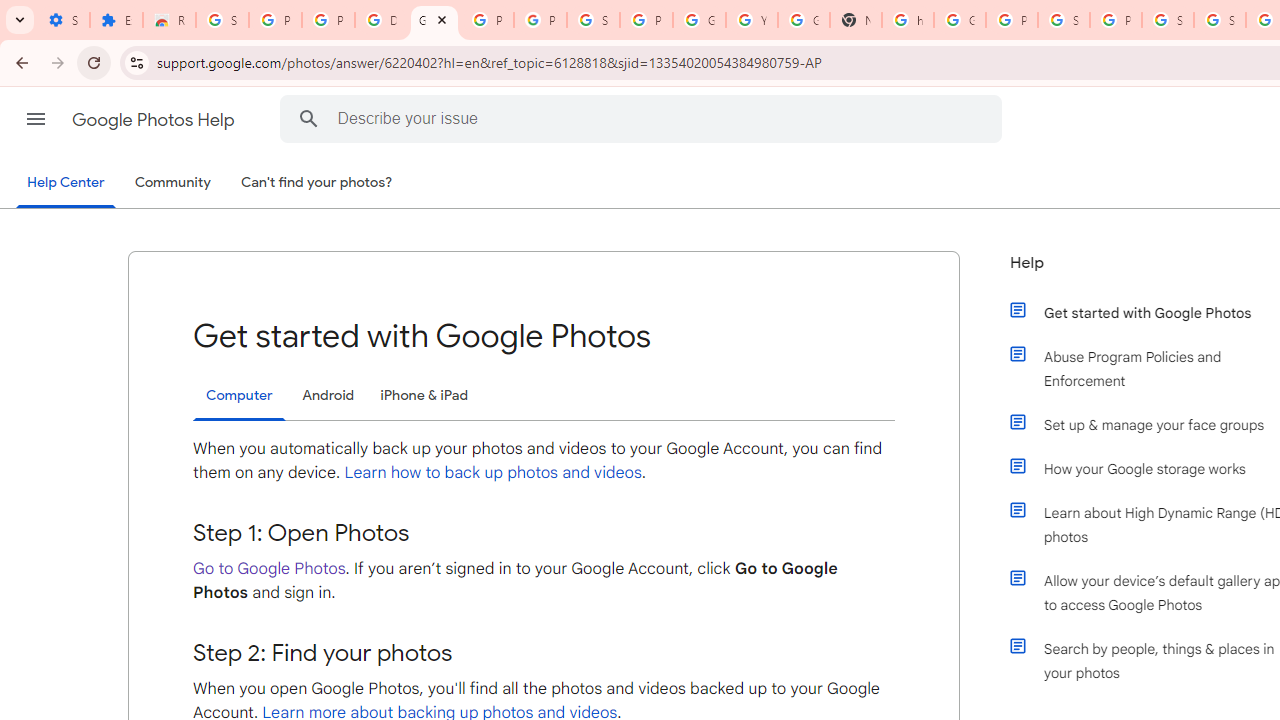  Describe the element at coordinates (493, 472) in the screenshot. I see `Learn how to back up photos and videos` at that location.